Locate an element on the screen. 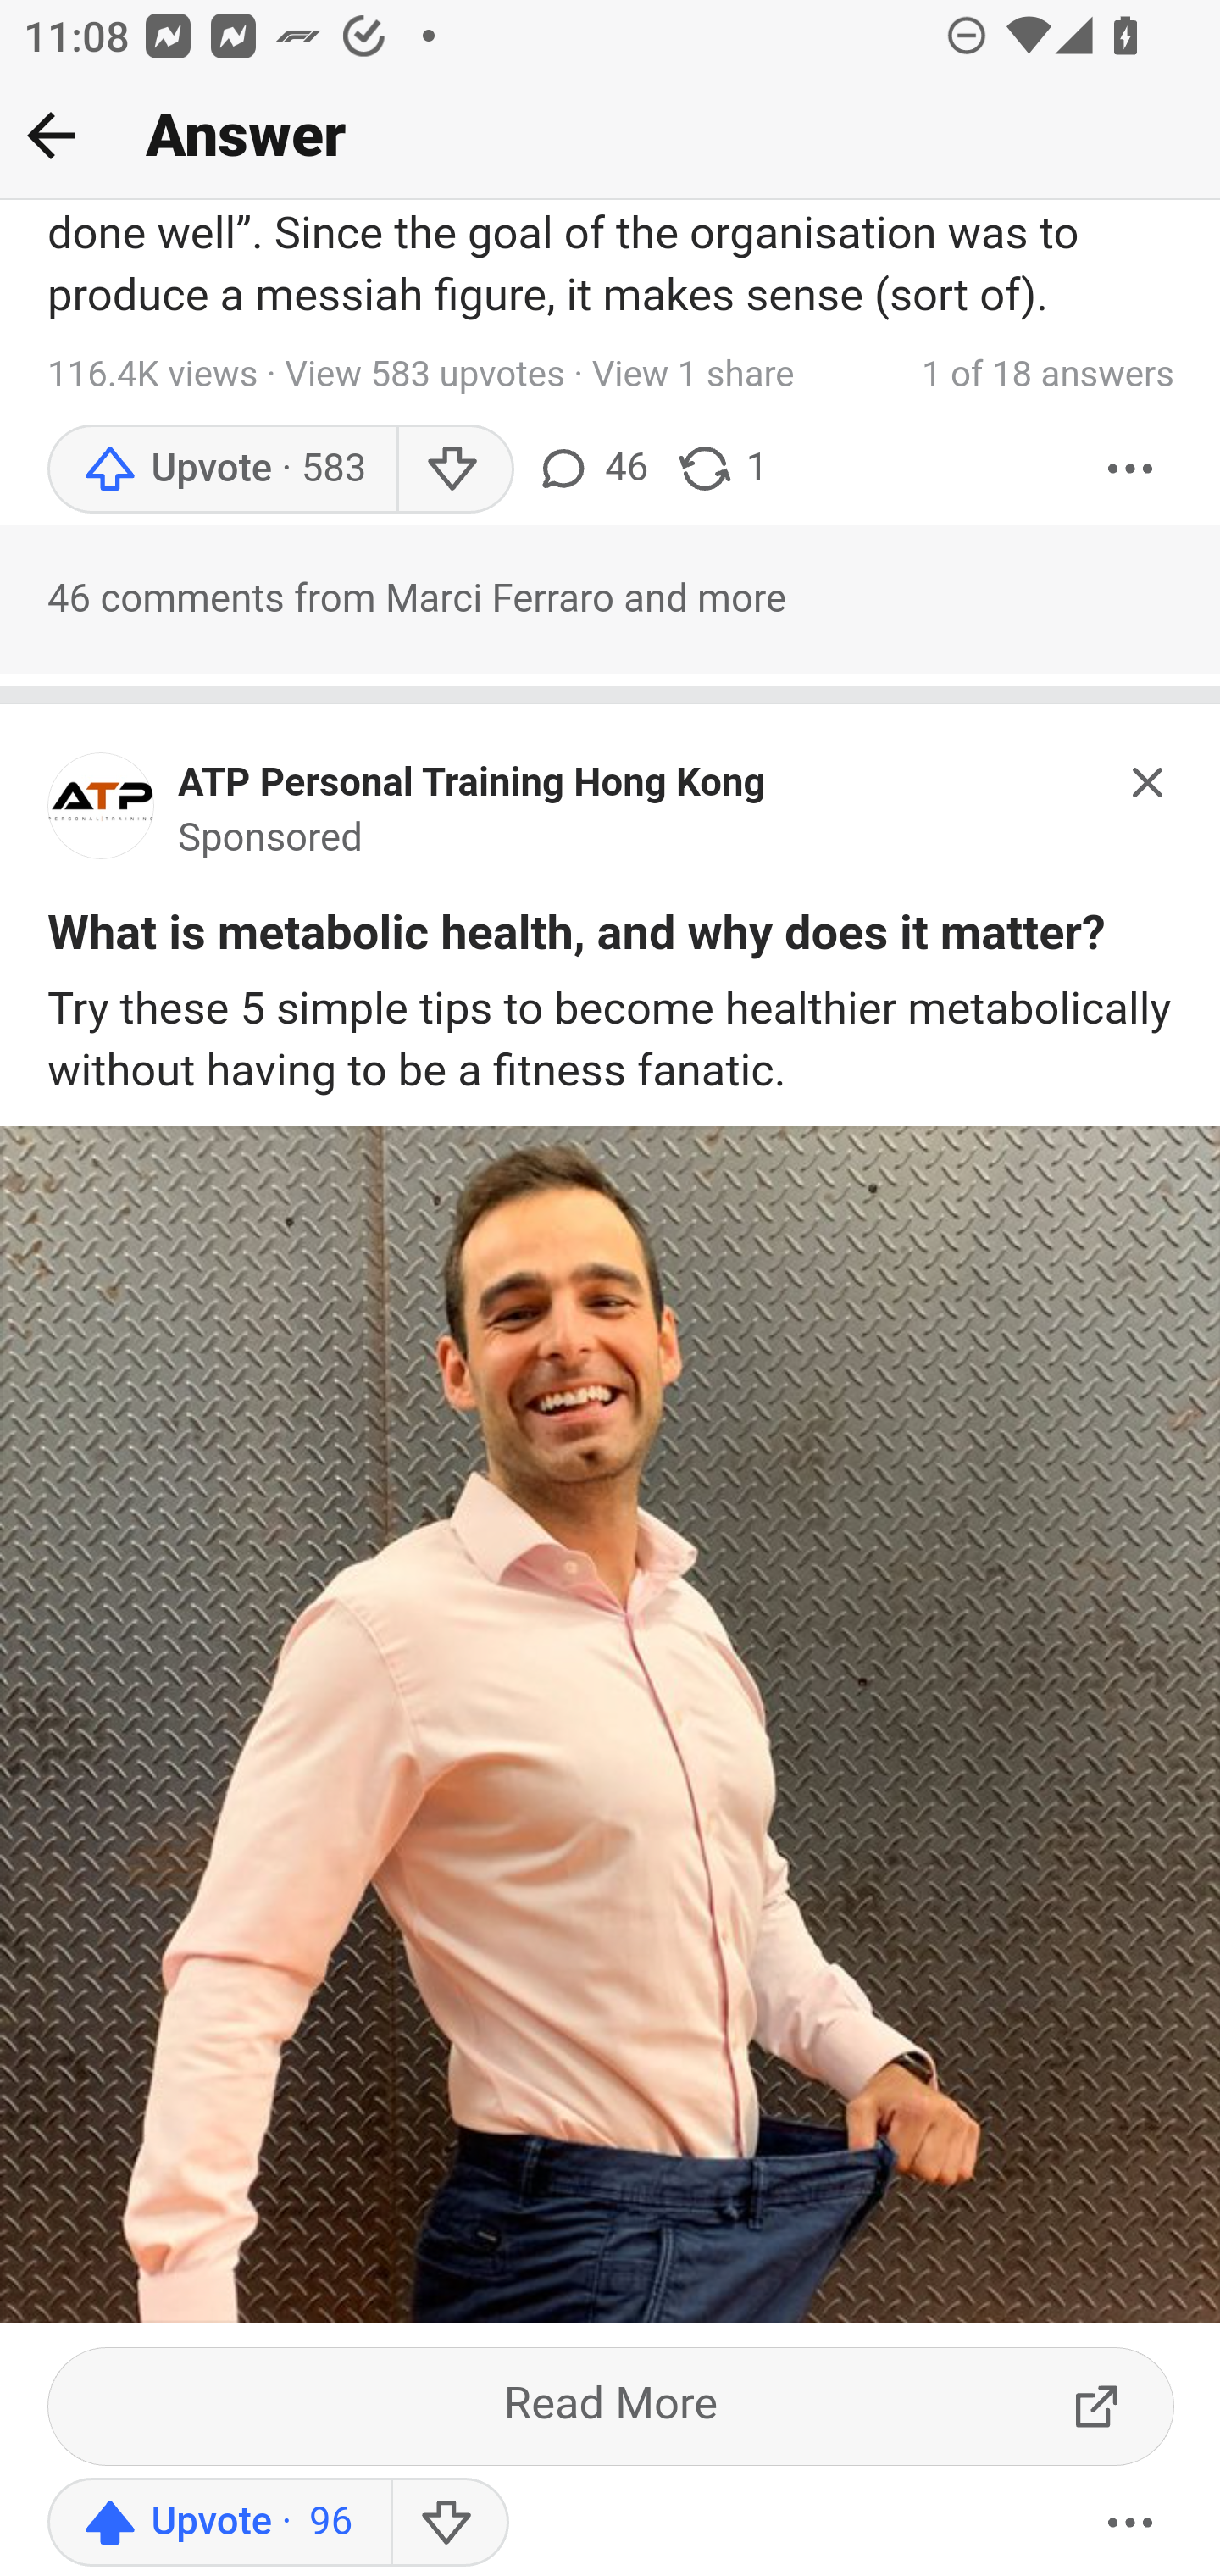 The image size is (1220, 2576). More is located at coordinates (1131, 2523).